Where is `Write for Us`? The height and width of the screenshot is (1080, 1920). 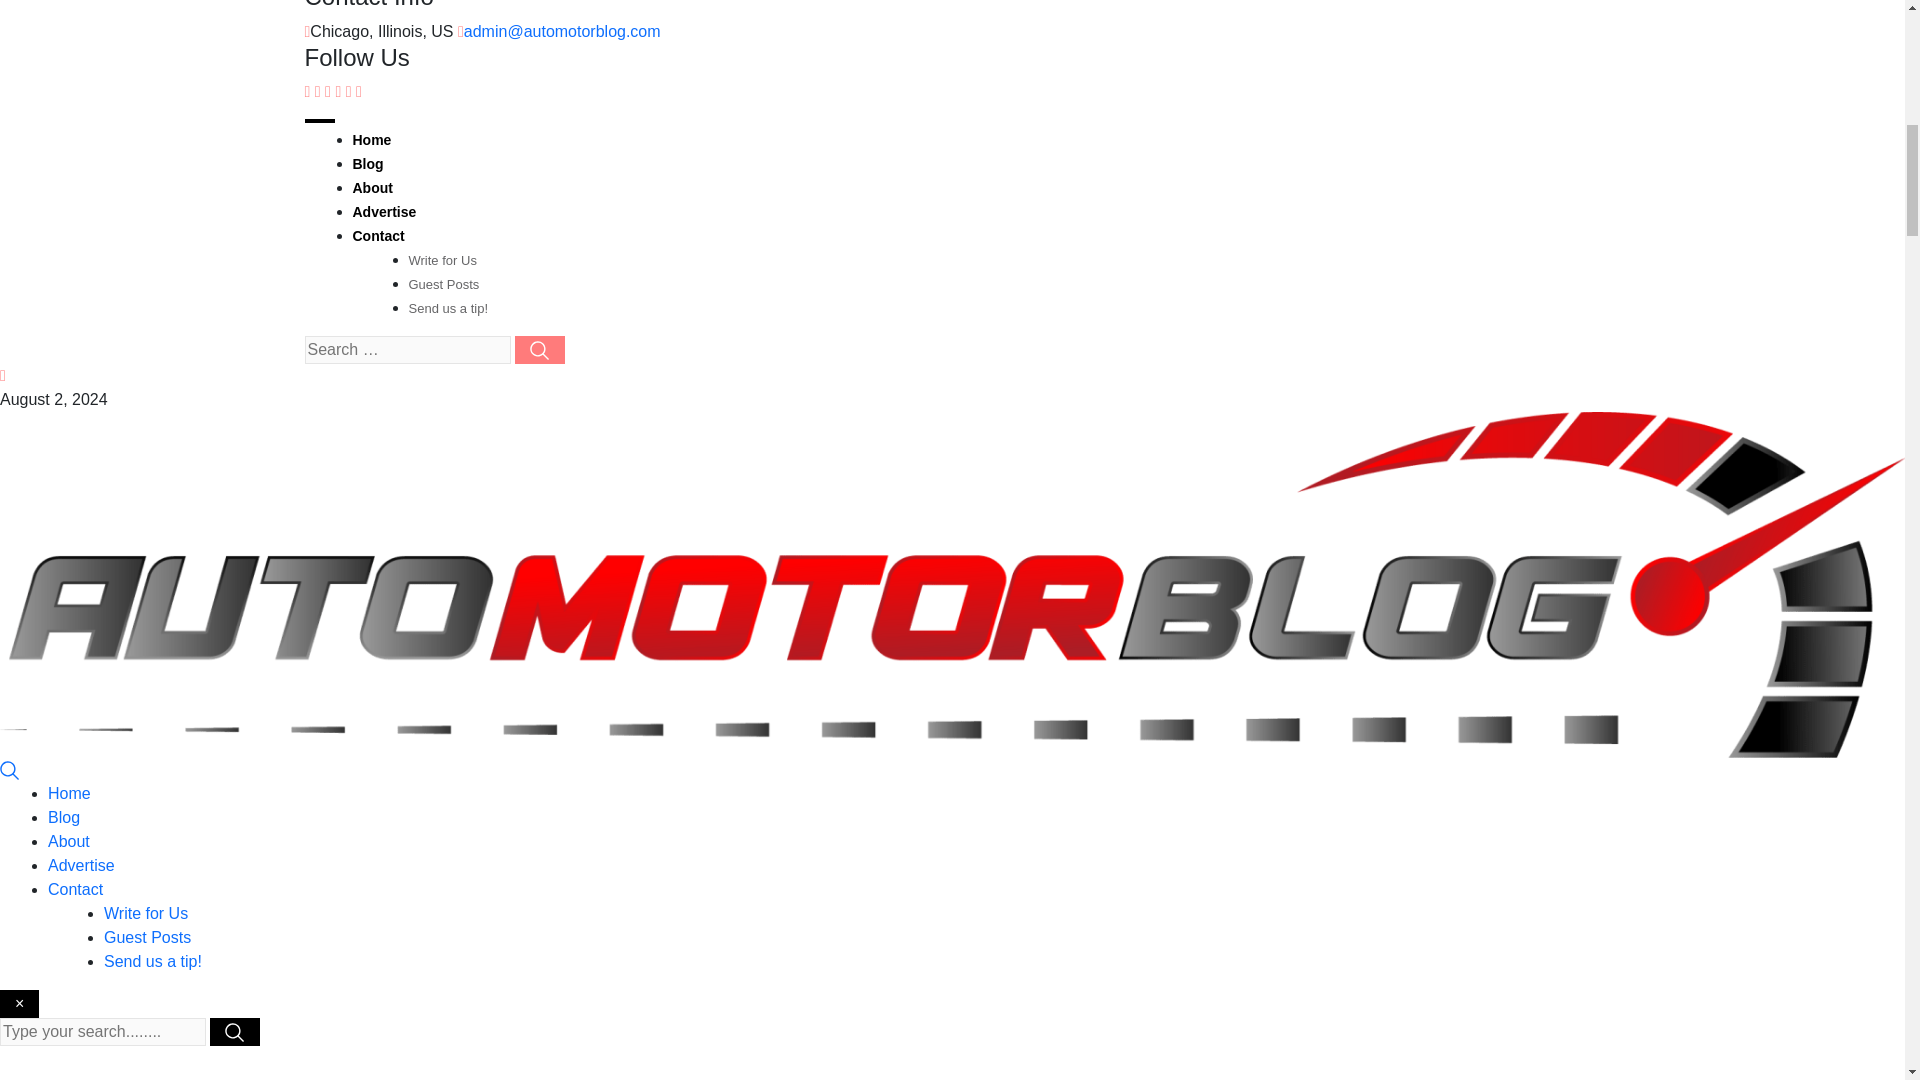
Write for Us is located at coordinates (146, 914).